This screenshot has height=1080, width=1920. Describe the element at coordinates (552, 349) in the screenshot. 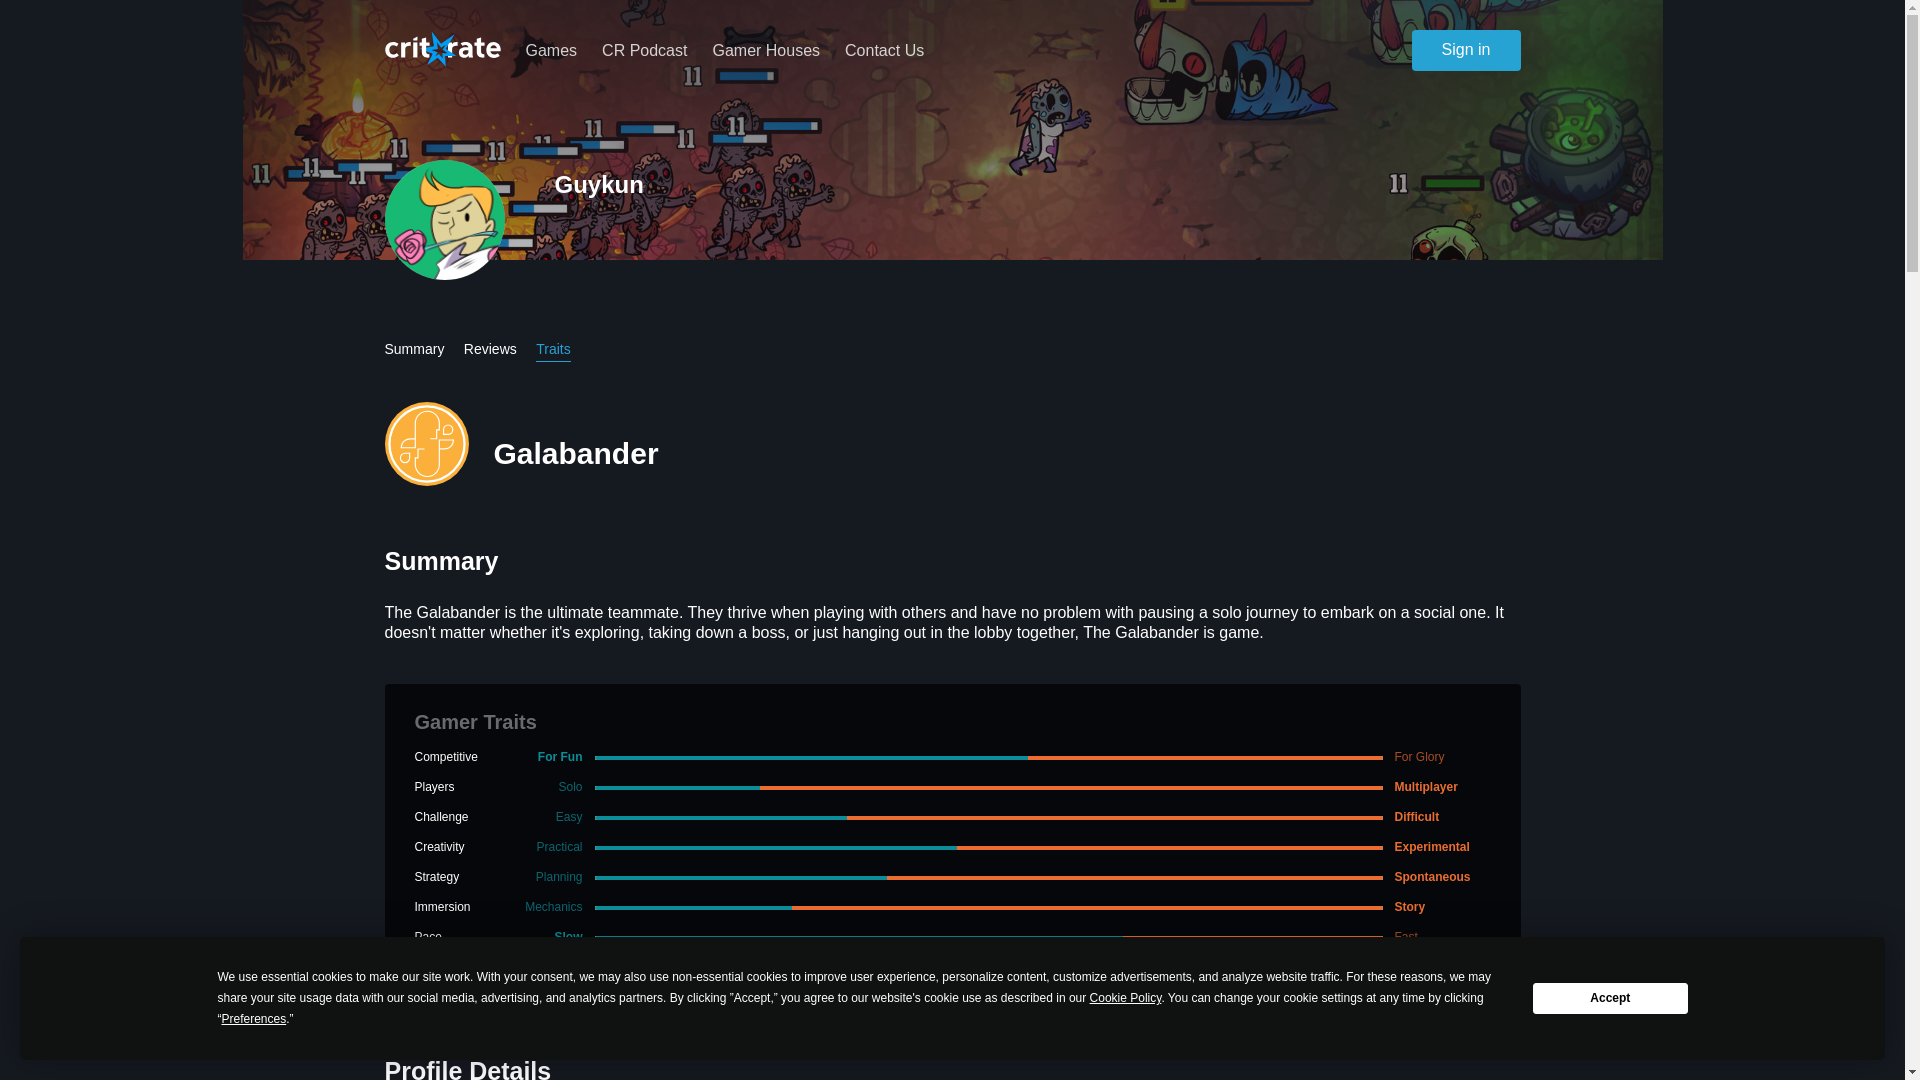

I see `Traits` at that location.